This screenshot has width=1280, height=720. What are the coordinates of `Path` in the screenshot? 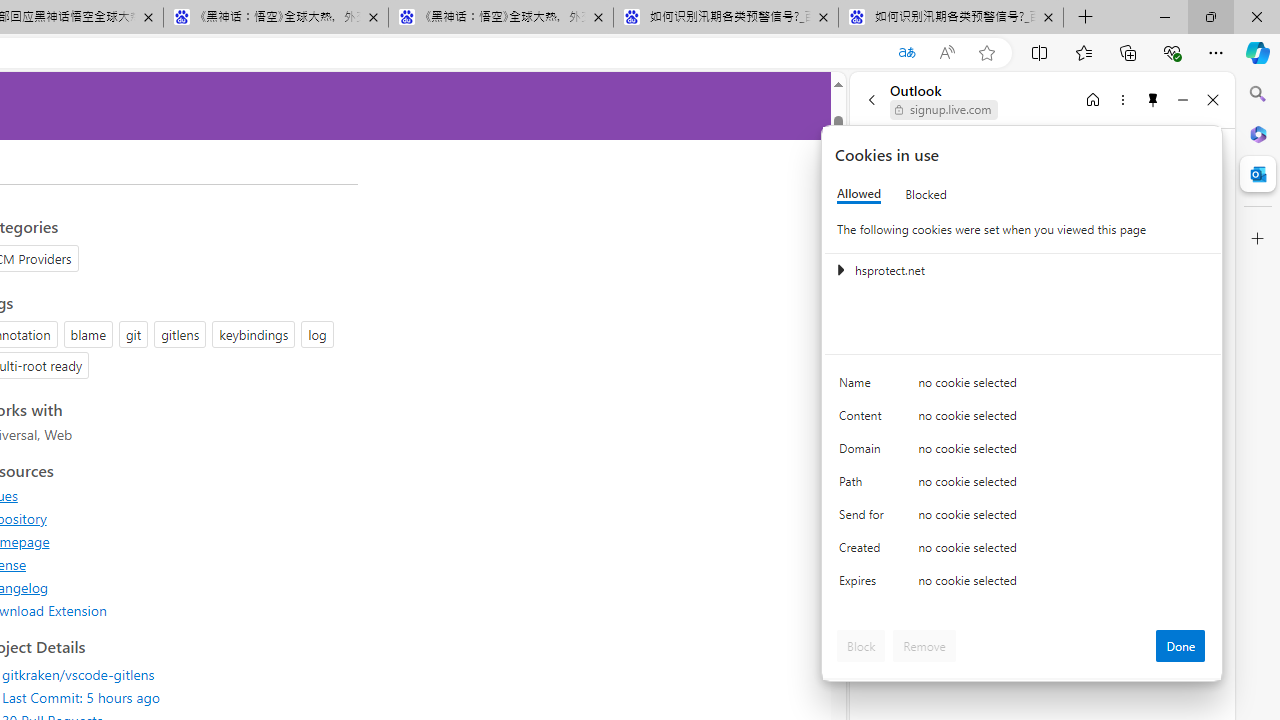 It's located at (864, 486).